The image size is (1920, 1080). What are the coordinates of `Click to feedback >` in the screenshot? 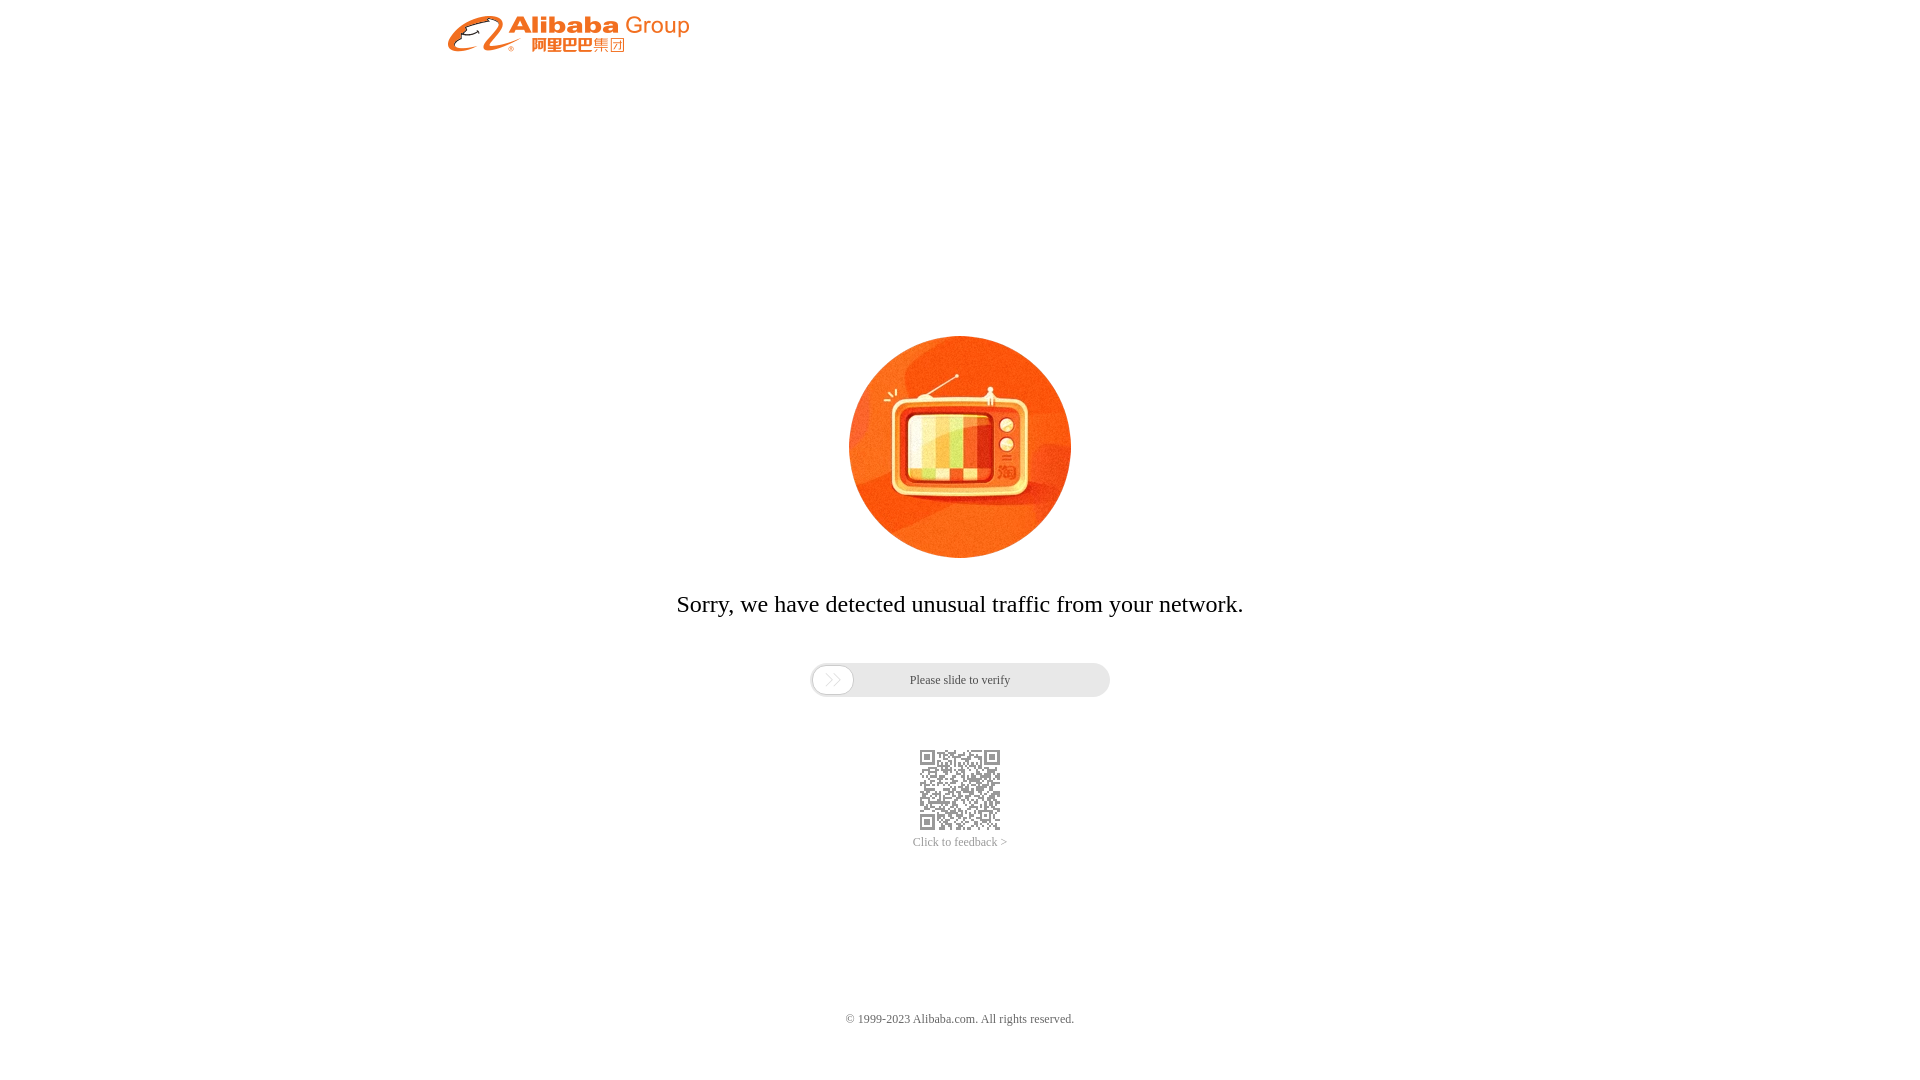 It's located at (960, 842).